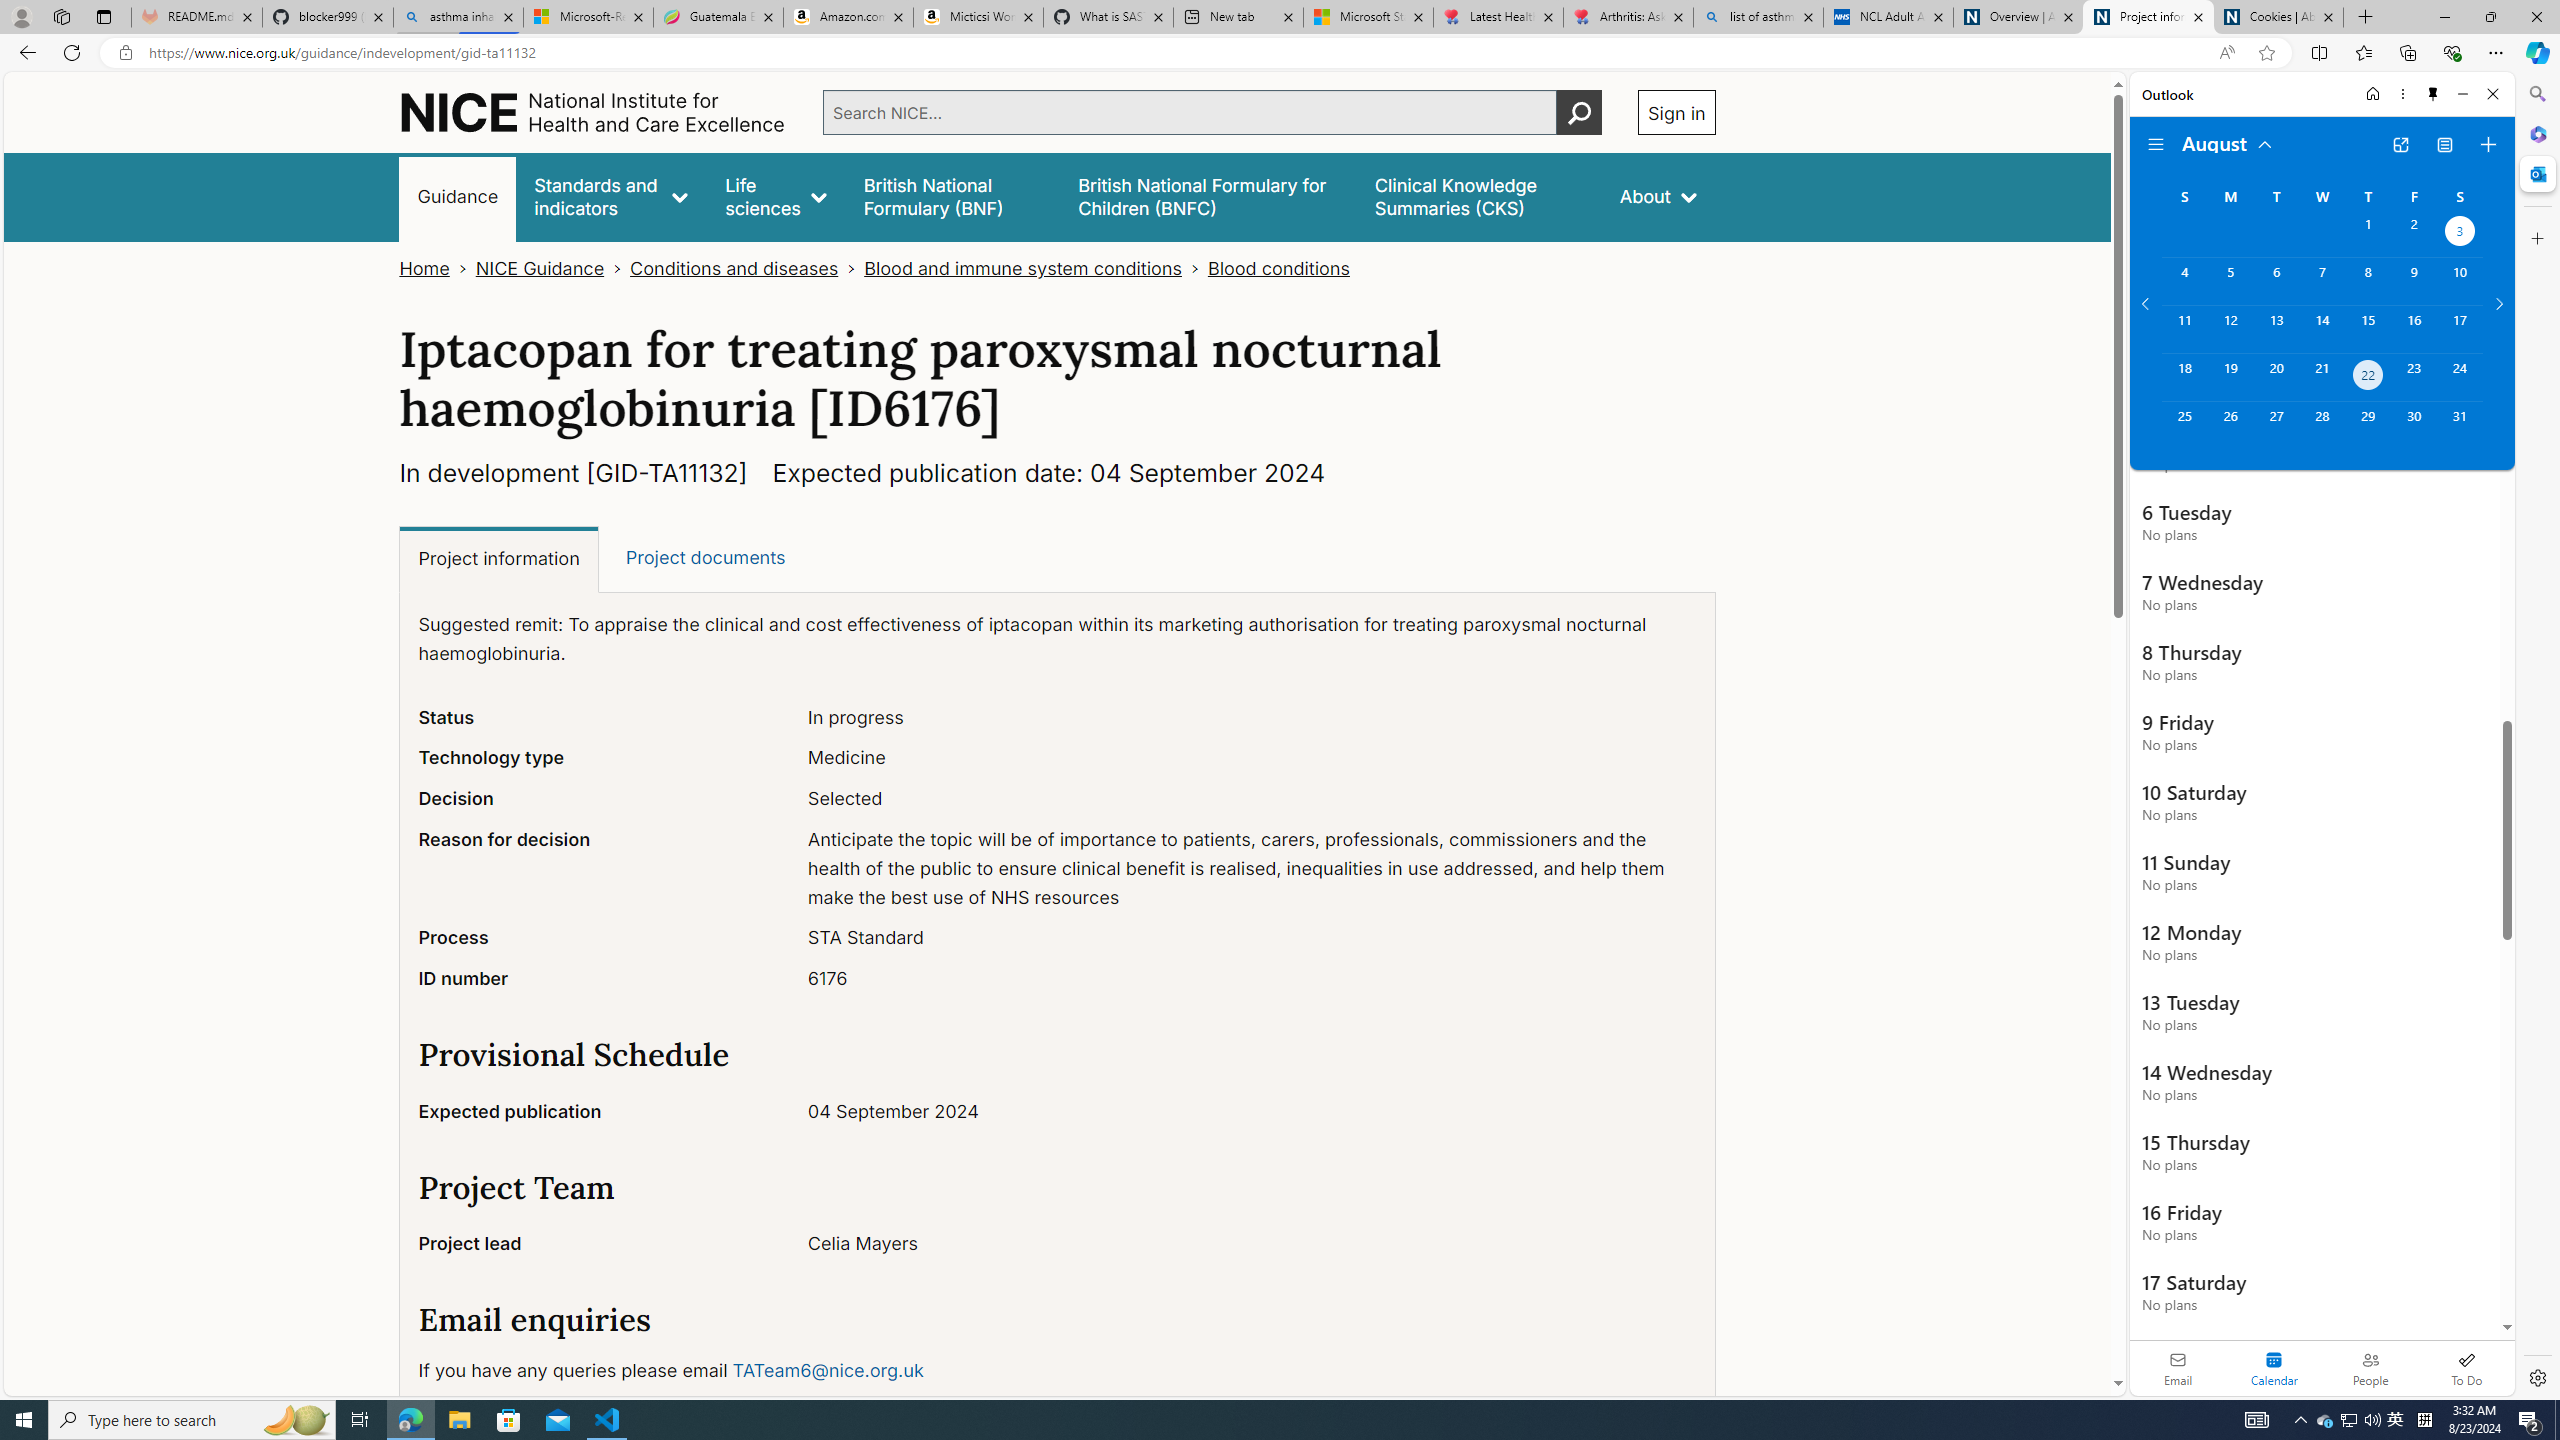 The width and height of the screenshot is (2560, 1440). Describe the element at coordinates (552, 268) in the screenshot. I see `NICE Guidance>` at that location.